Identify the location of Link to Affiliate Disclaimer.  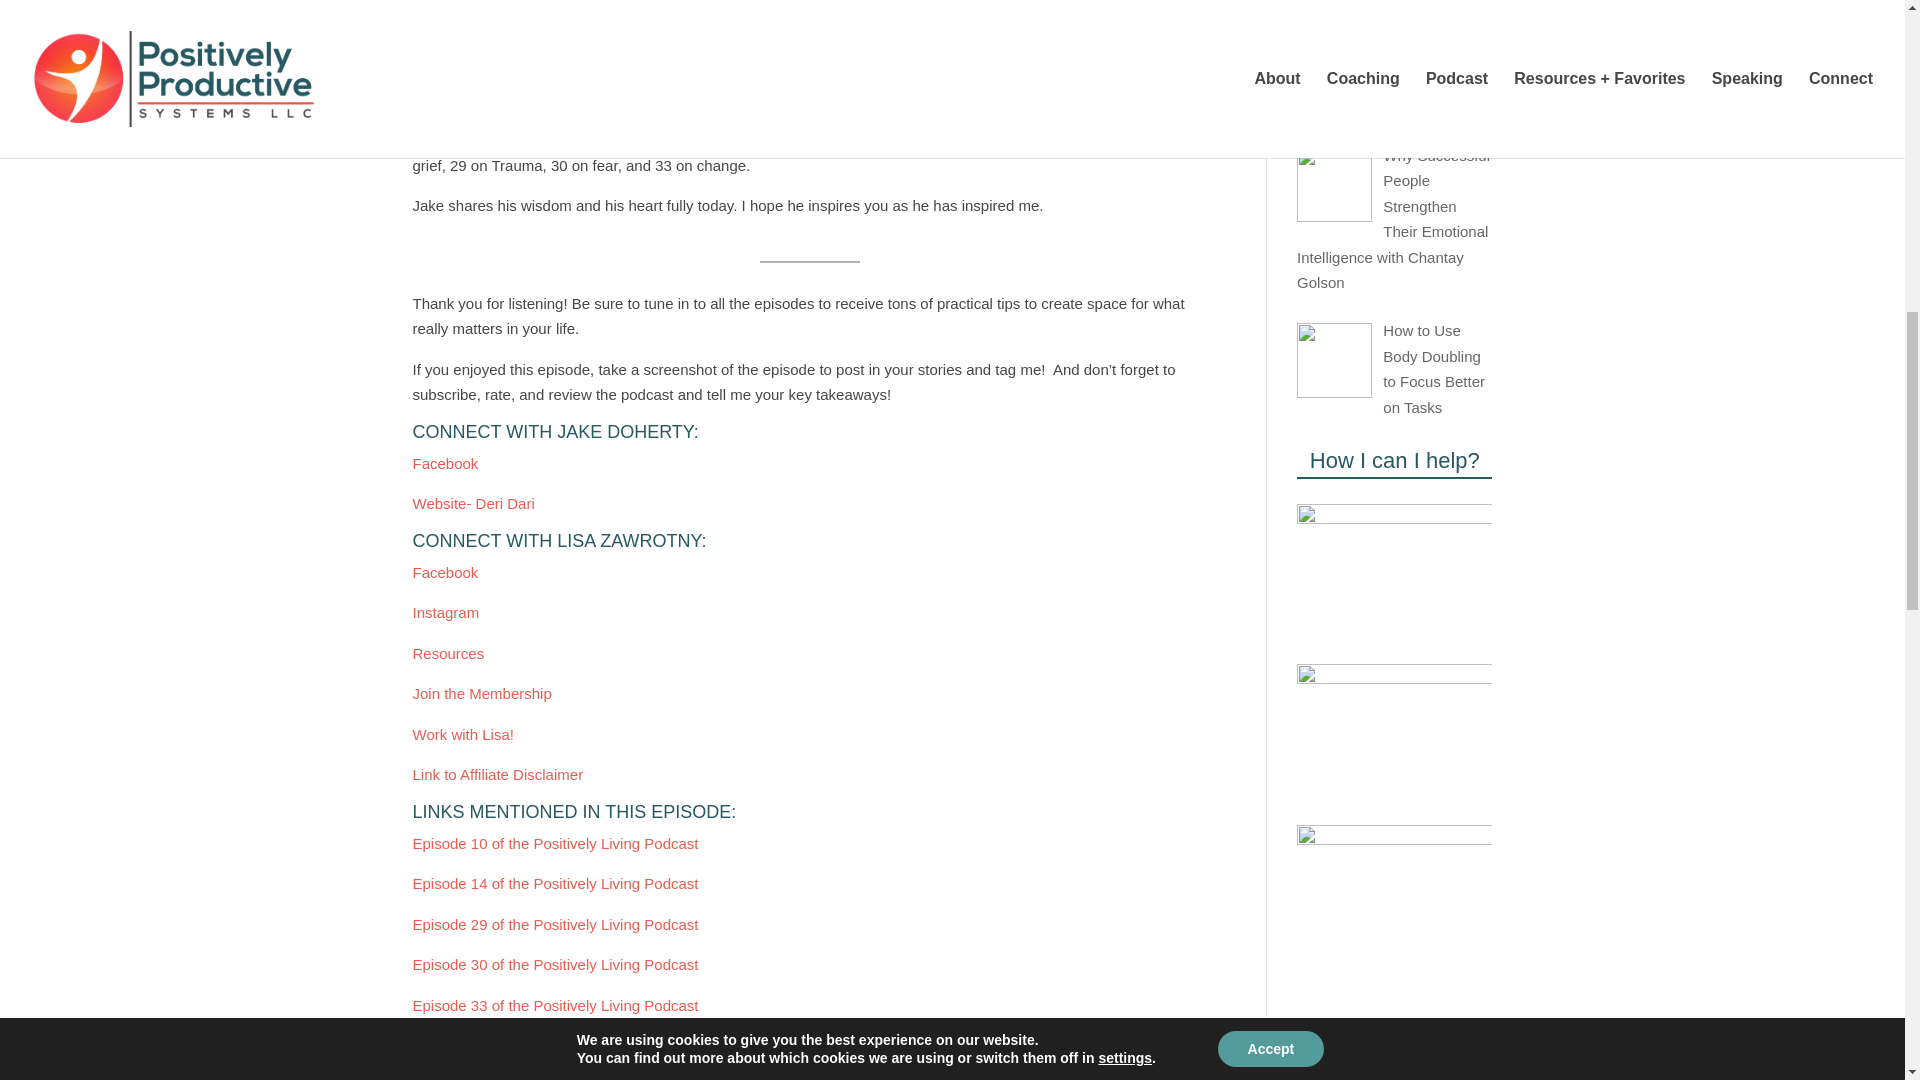
(498, 774).